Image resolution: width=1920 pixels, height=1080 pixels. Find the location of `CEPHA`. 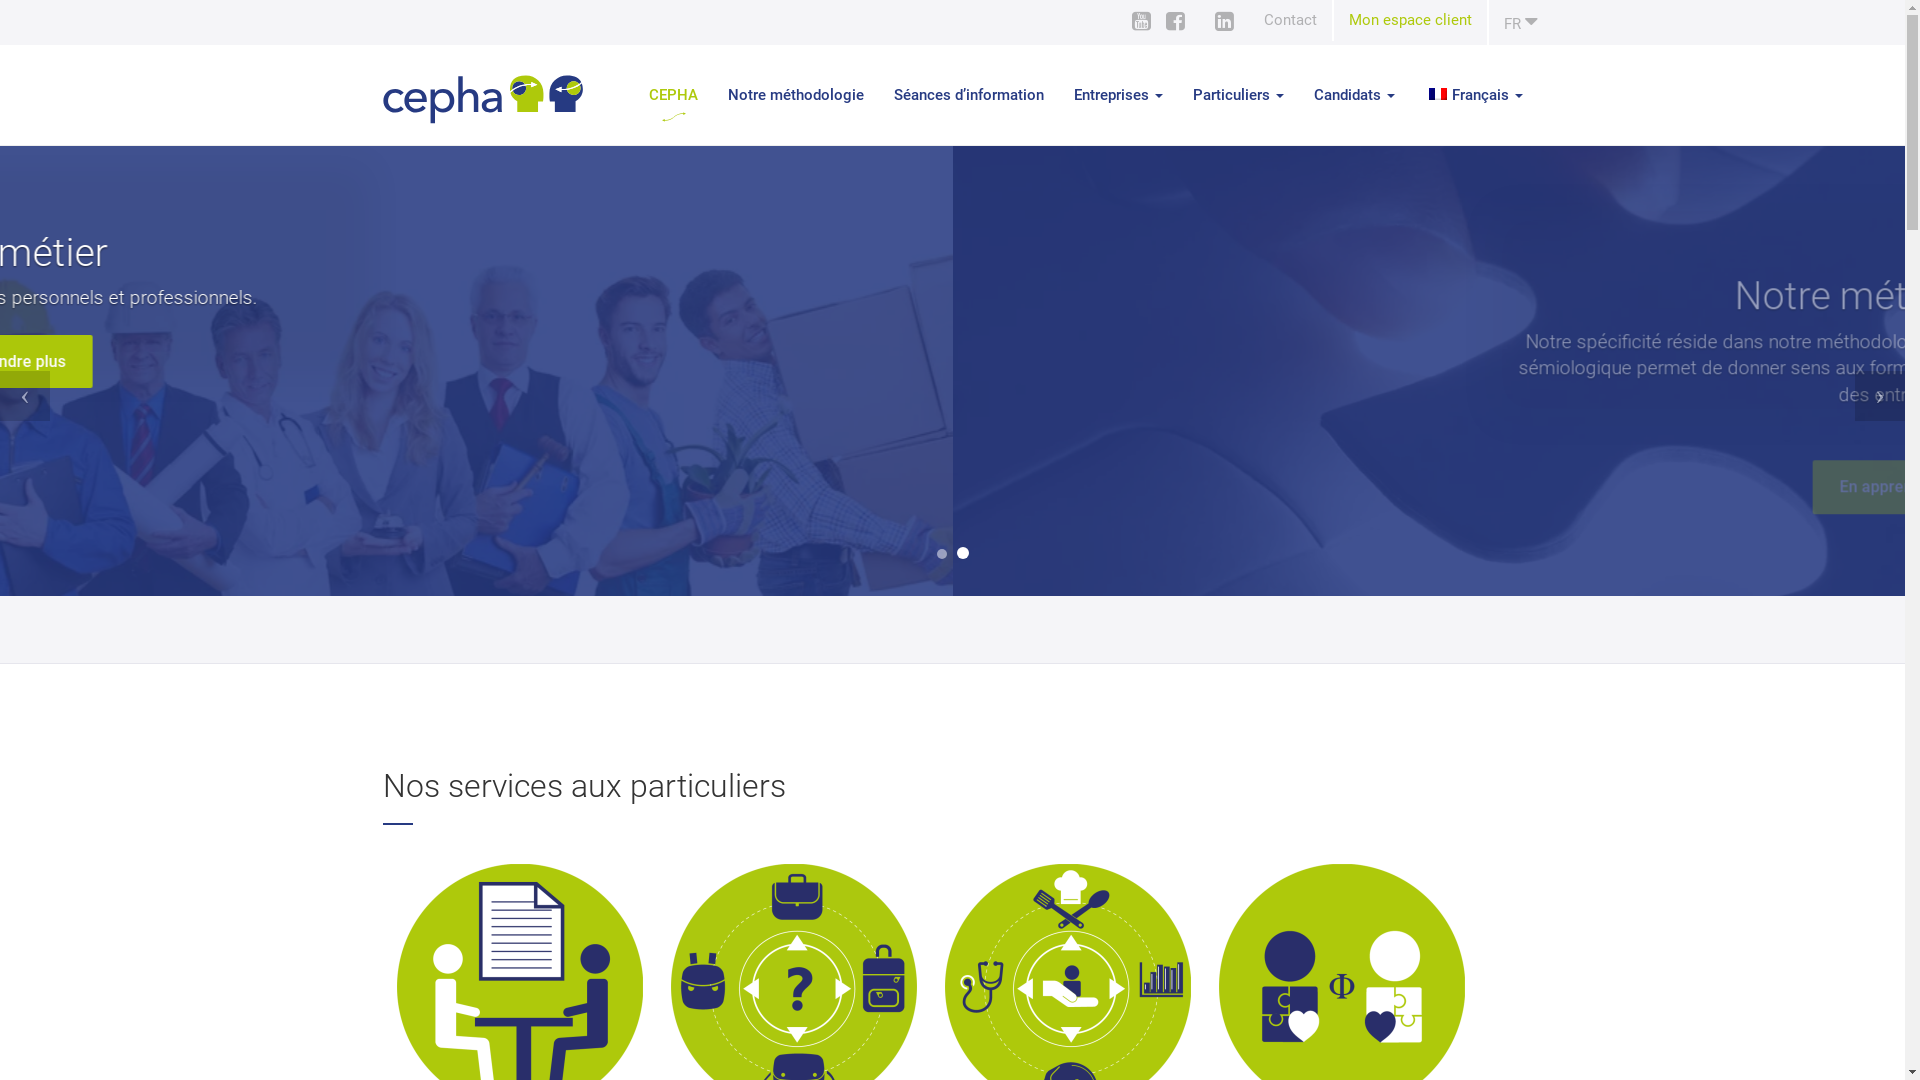

CEPHA is located at coordinates (674, 95).